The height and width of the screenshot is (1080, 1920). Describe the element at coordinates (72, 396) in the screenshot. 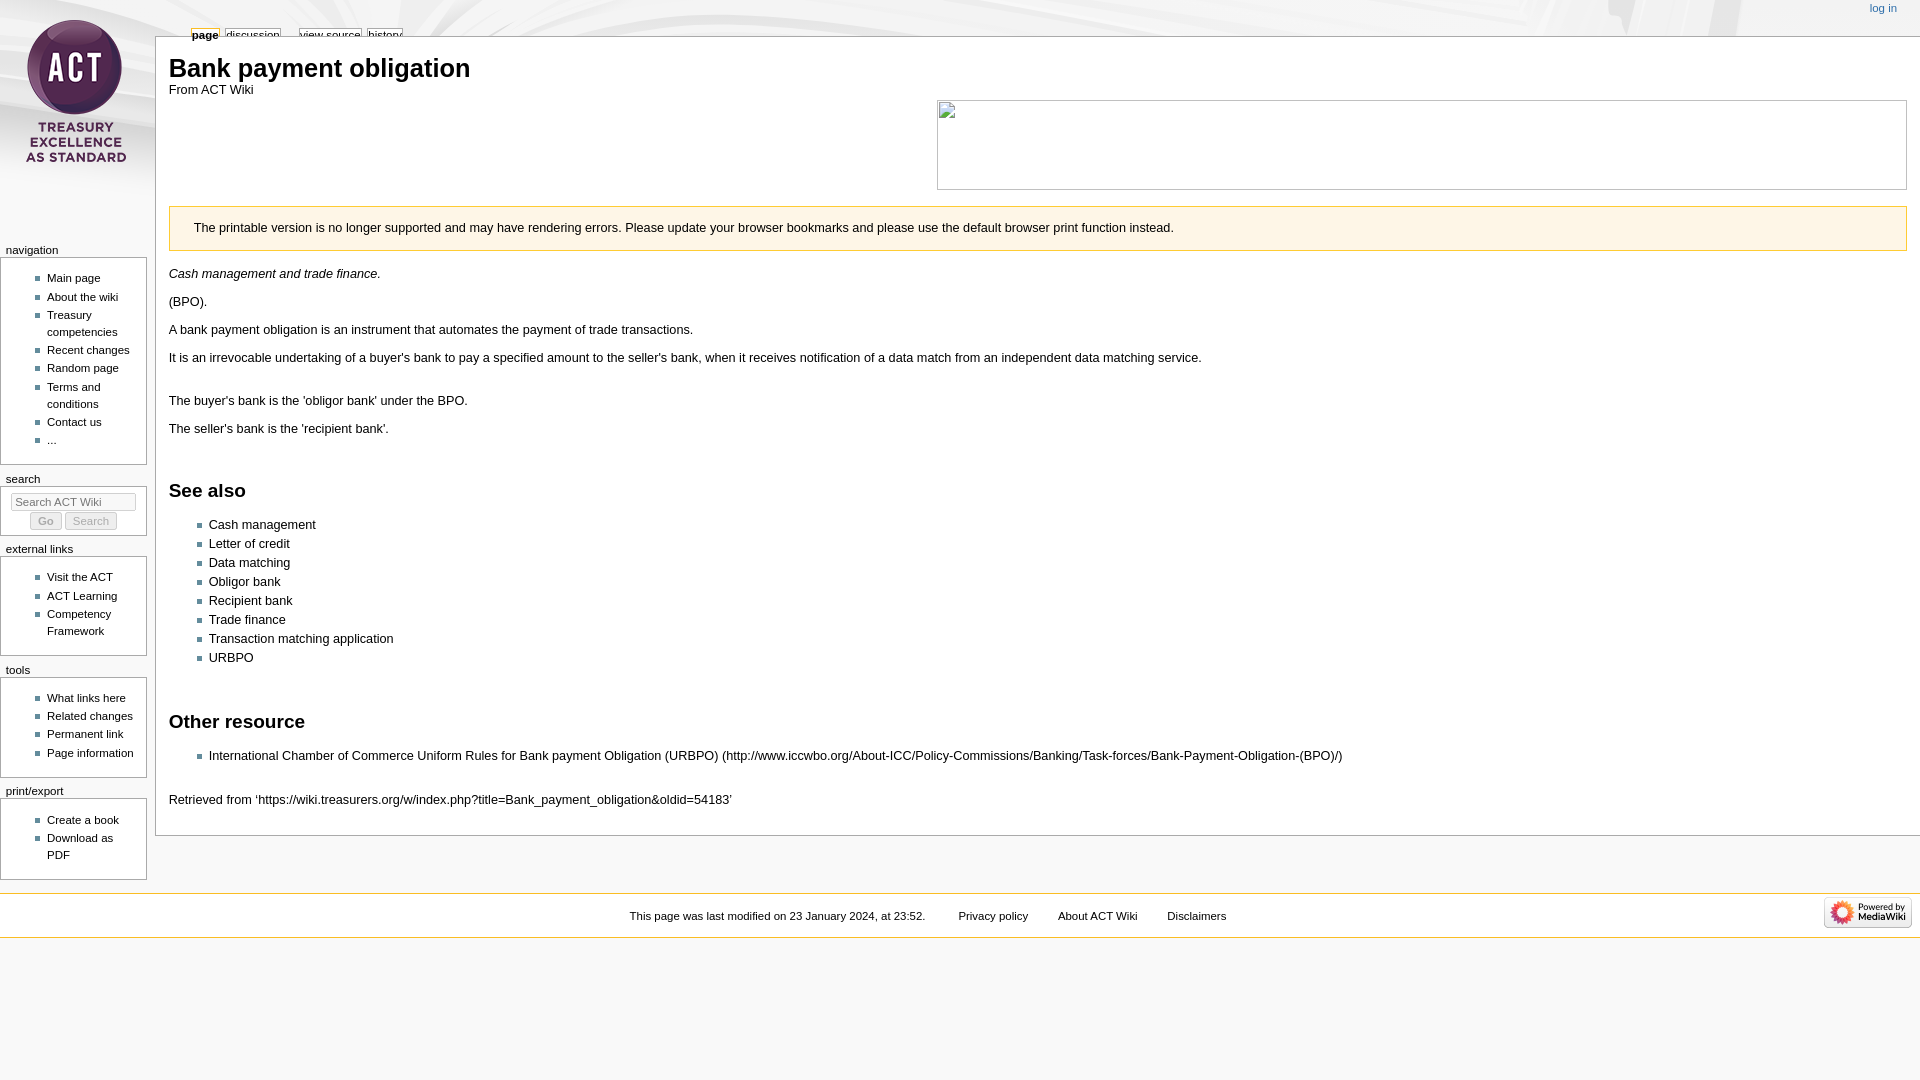

I see `Terms and conditions` at that location.